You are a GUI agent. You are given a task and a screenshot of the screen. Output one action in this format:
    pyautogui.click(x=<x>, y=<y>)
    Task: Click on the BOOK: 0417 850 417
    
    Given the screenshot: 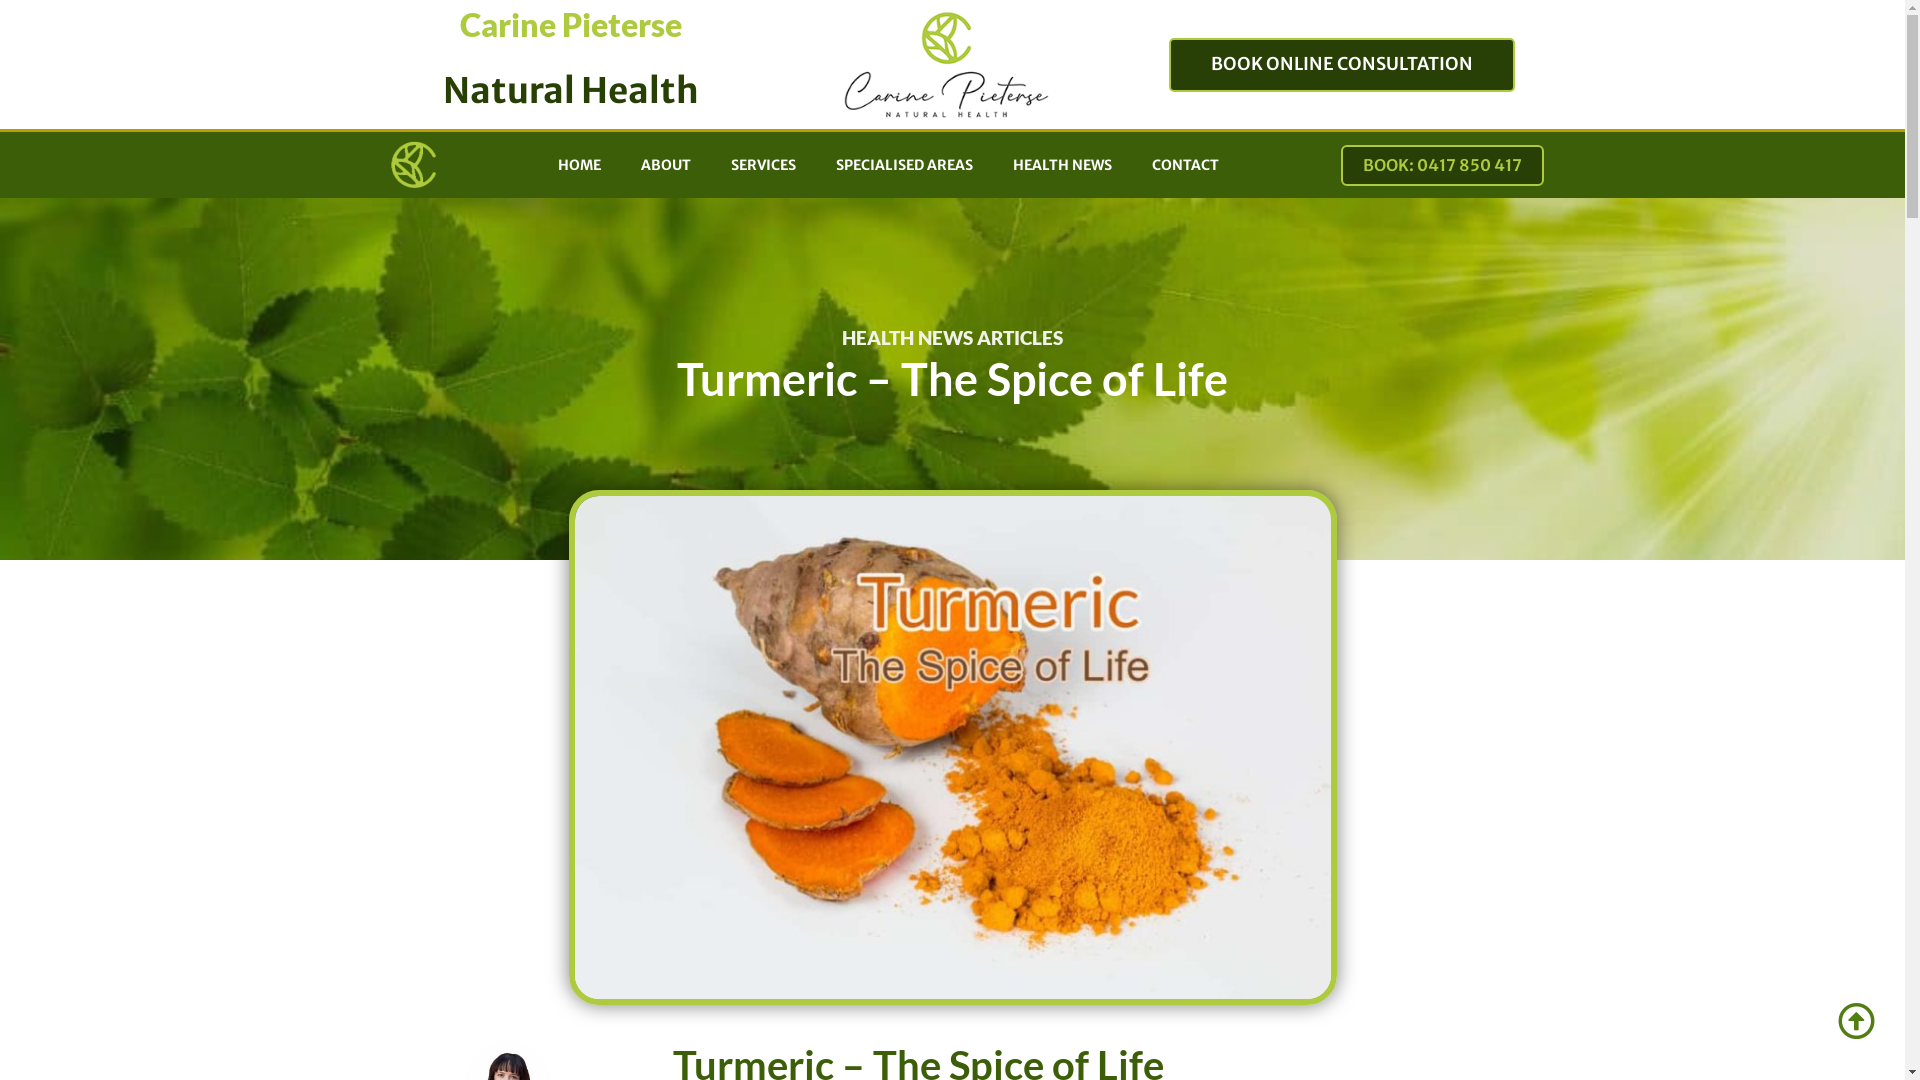 What is the action you would take?
    pyautogui.click(x=1442, y=166)
    